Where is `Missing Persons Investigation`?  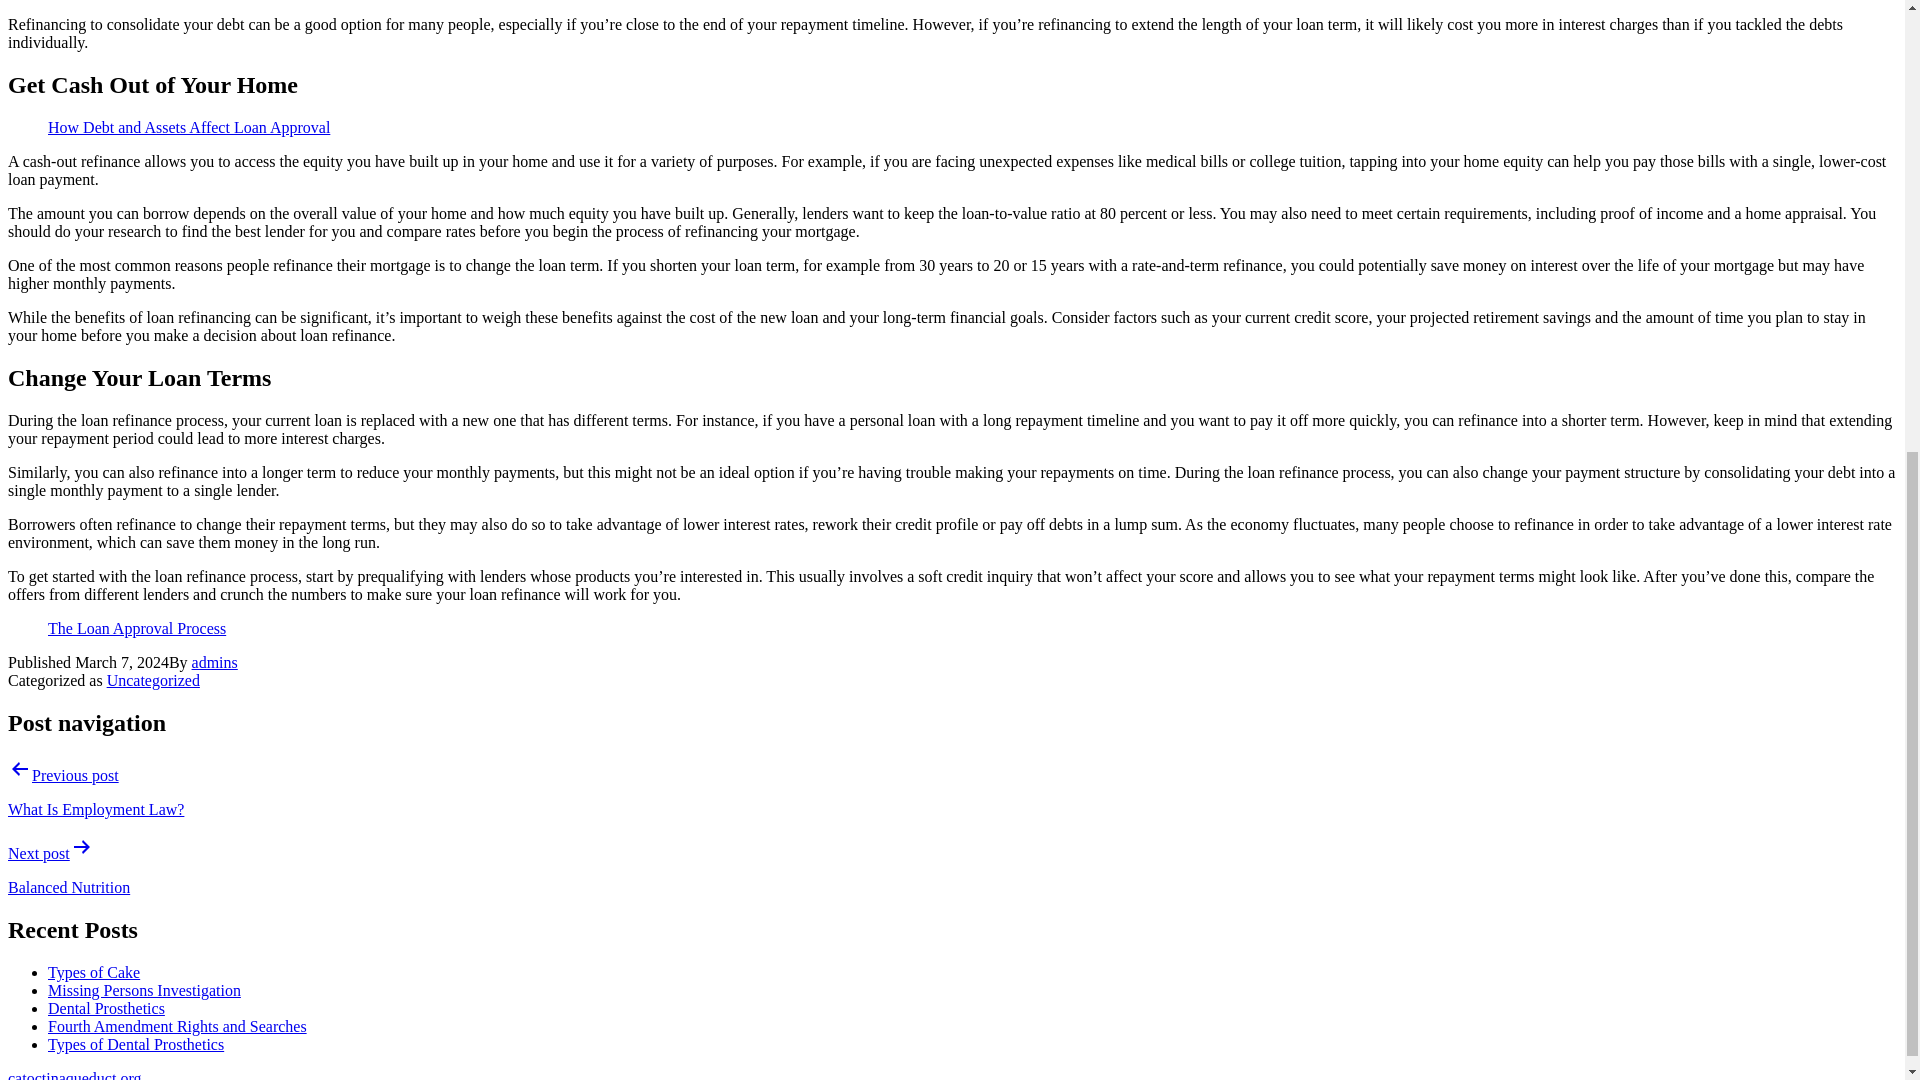
Missing Persons Investigation is located at coordinates (144, 990).